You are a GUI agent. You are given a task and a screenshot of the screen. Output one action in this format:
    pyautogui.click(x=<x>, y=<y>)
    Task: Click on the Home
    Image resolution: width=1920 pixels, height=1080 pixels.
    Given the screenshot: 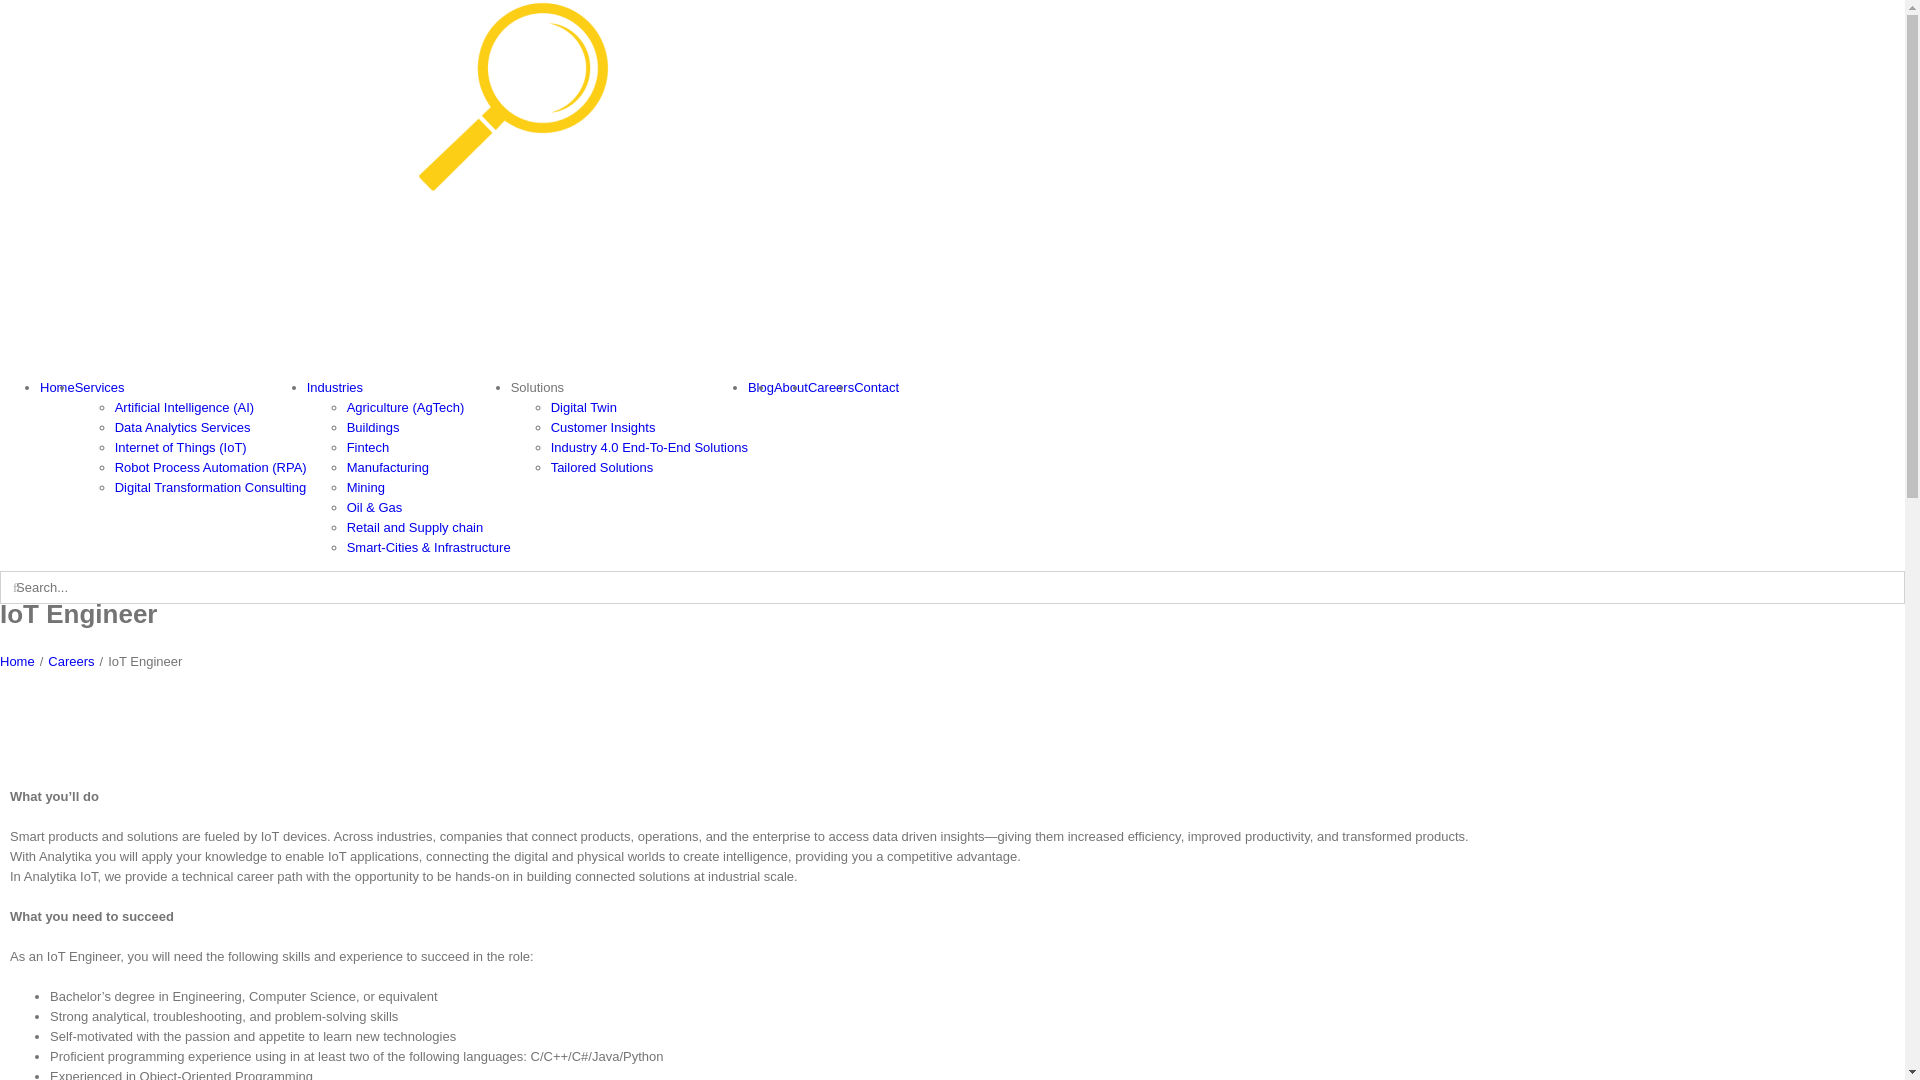 What is the action you would take?
    pyautogui.click(x=18, y=662)
    